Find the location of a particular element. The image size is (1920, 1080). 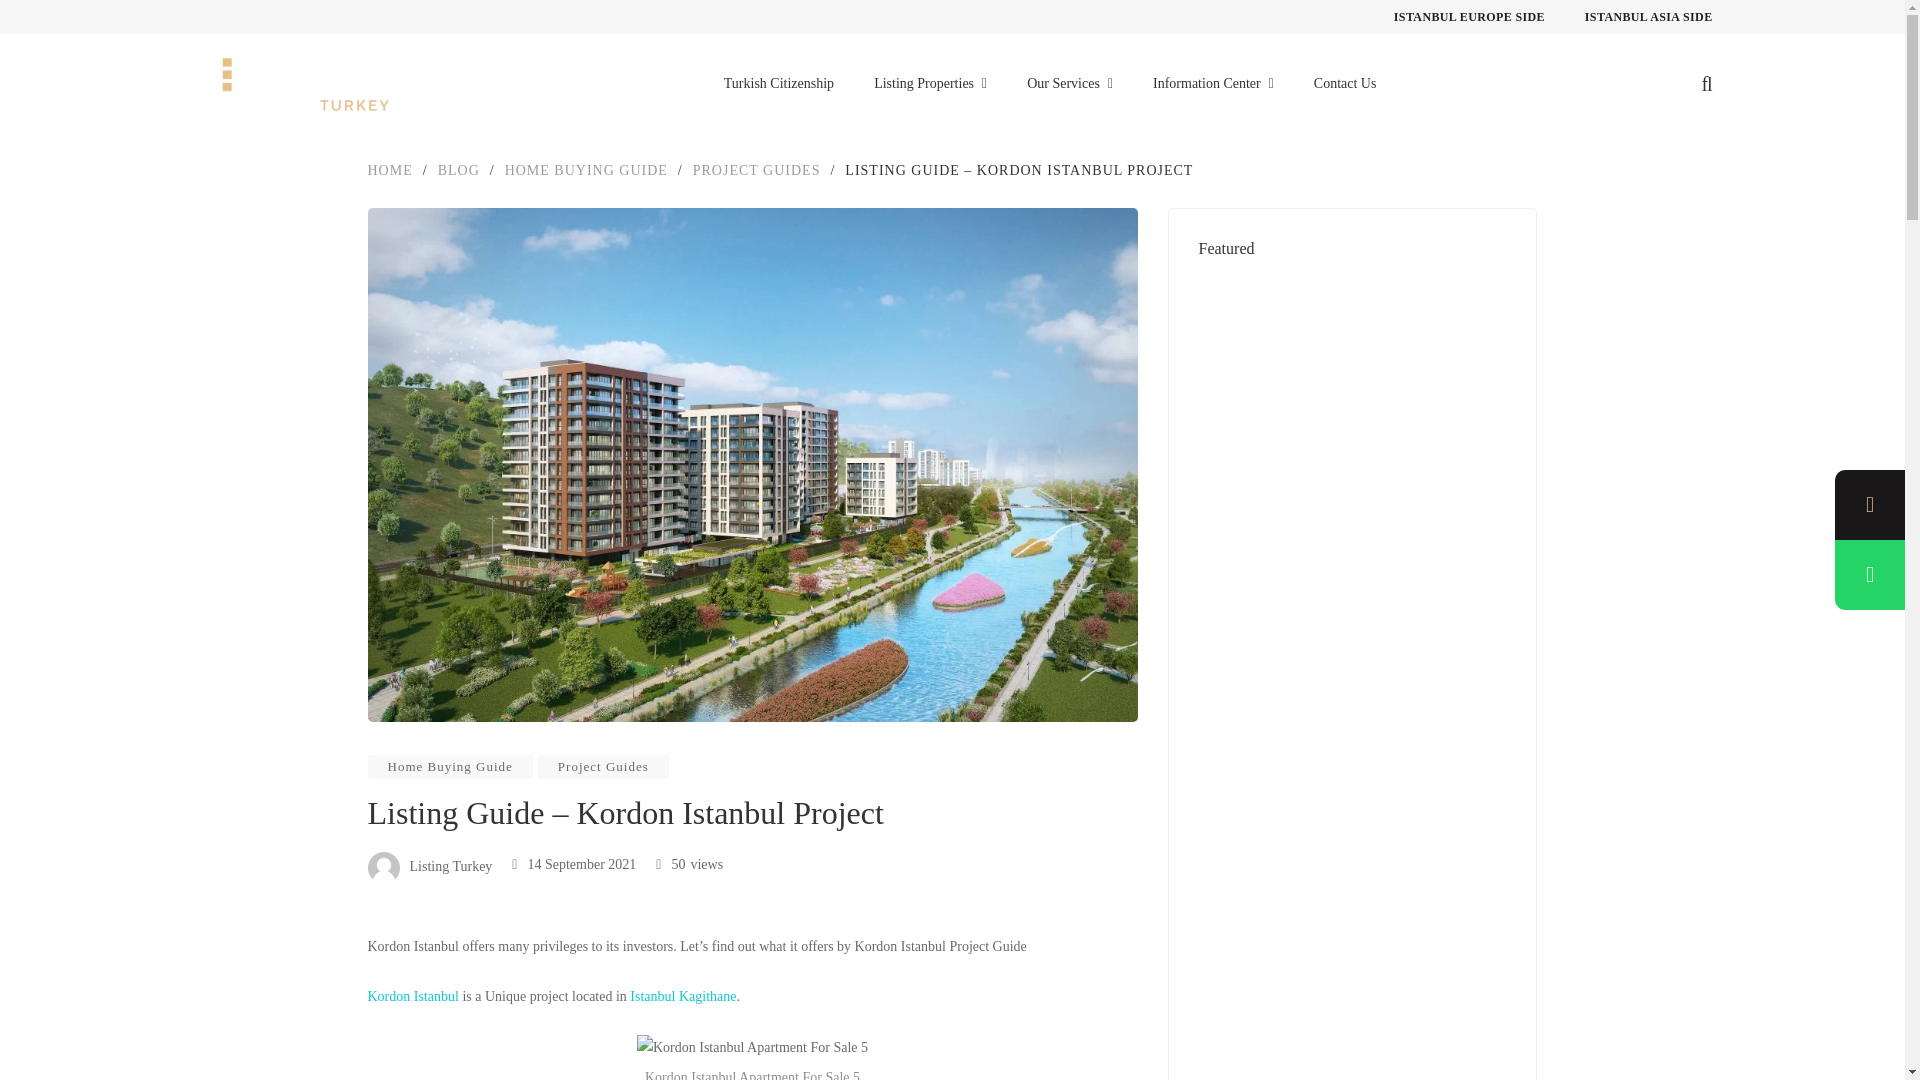

Listing Properties is located at coordinates (930, 83).